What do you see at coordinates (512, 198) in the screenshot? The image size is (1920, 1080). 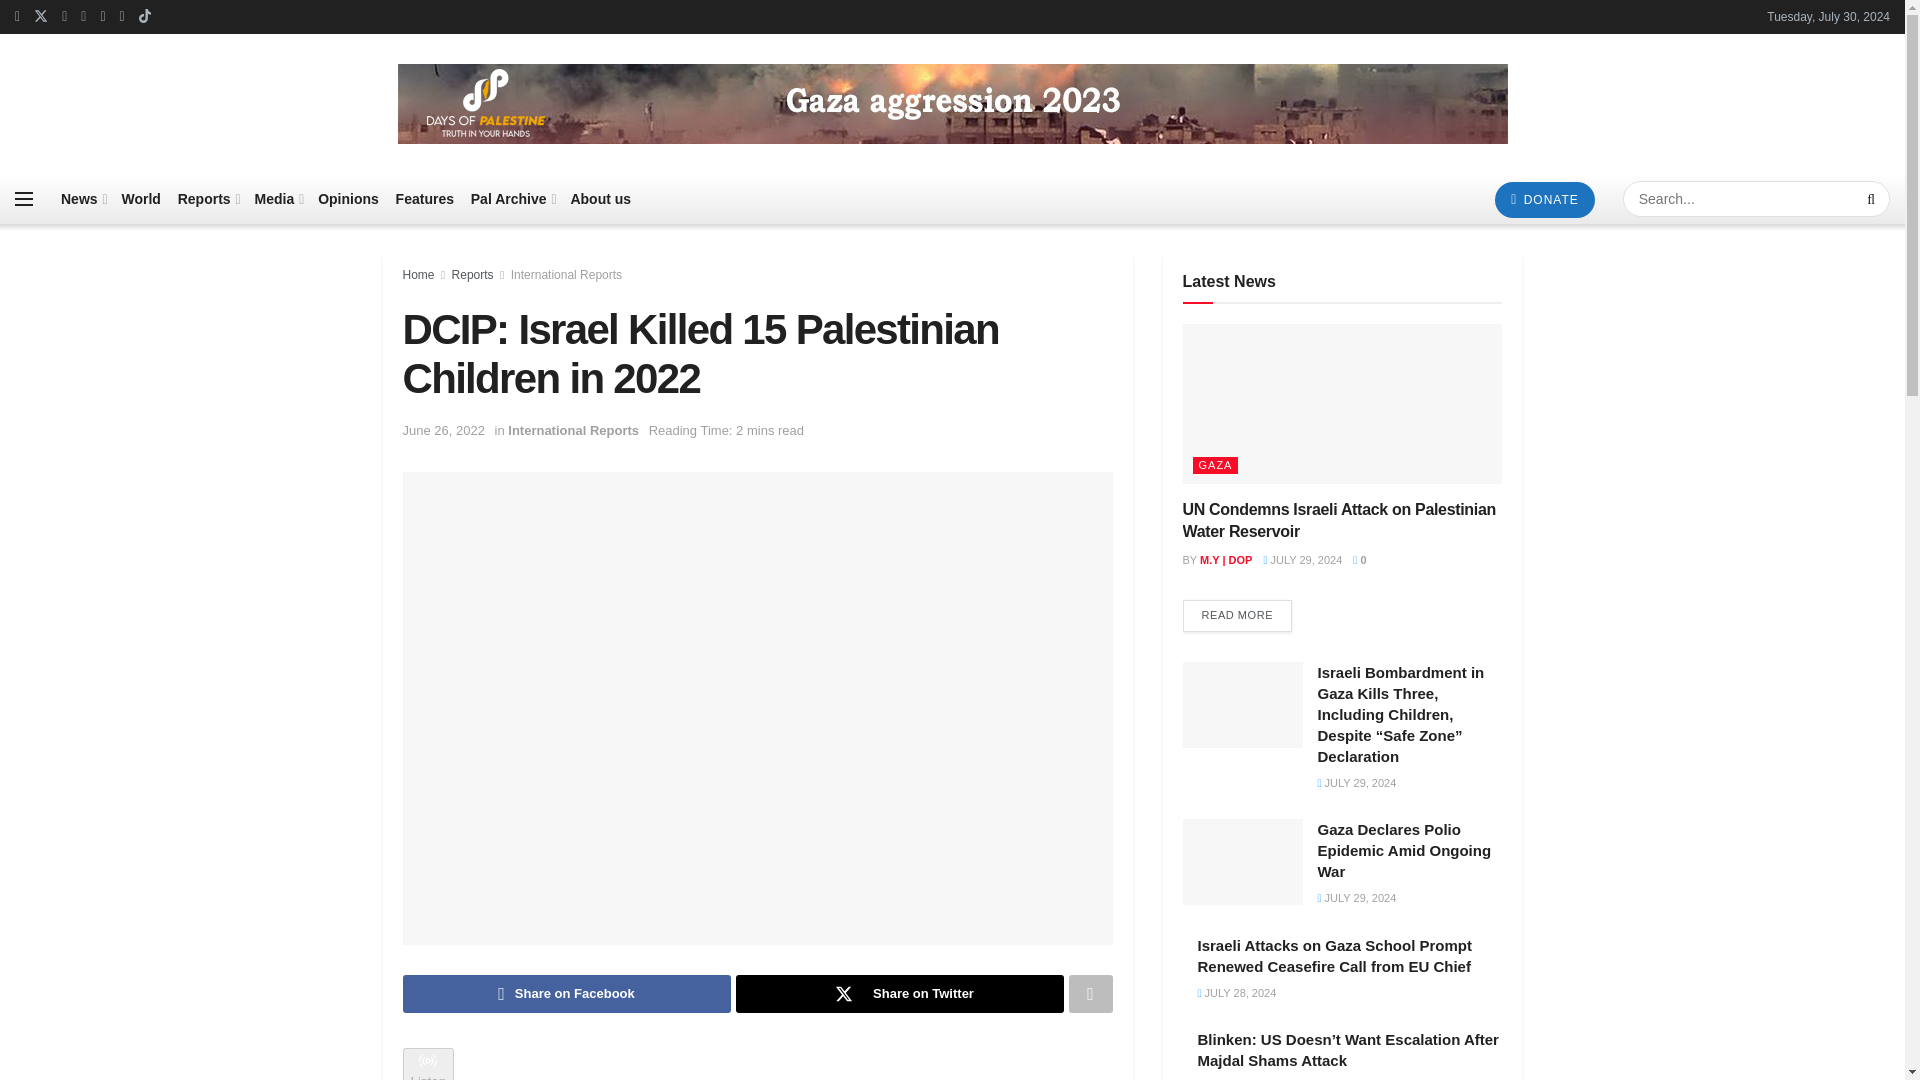 I see `Pal Archive` at bounding box center [512, 198].